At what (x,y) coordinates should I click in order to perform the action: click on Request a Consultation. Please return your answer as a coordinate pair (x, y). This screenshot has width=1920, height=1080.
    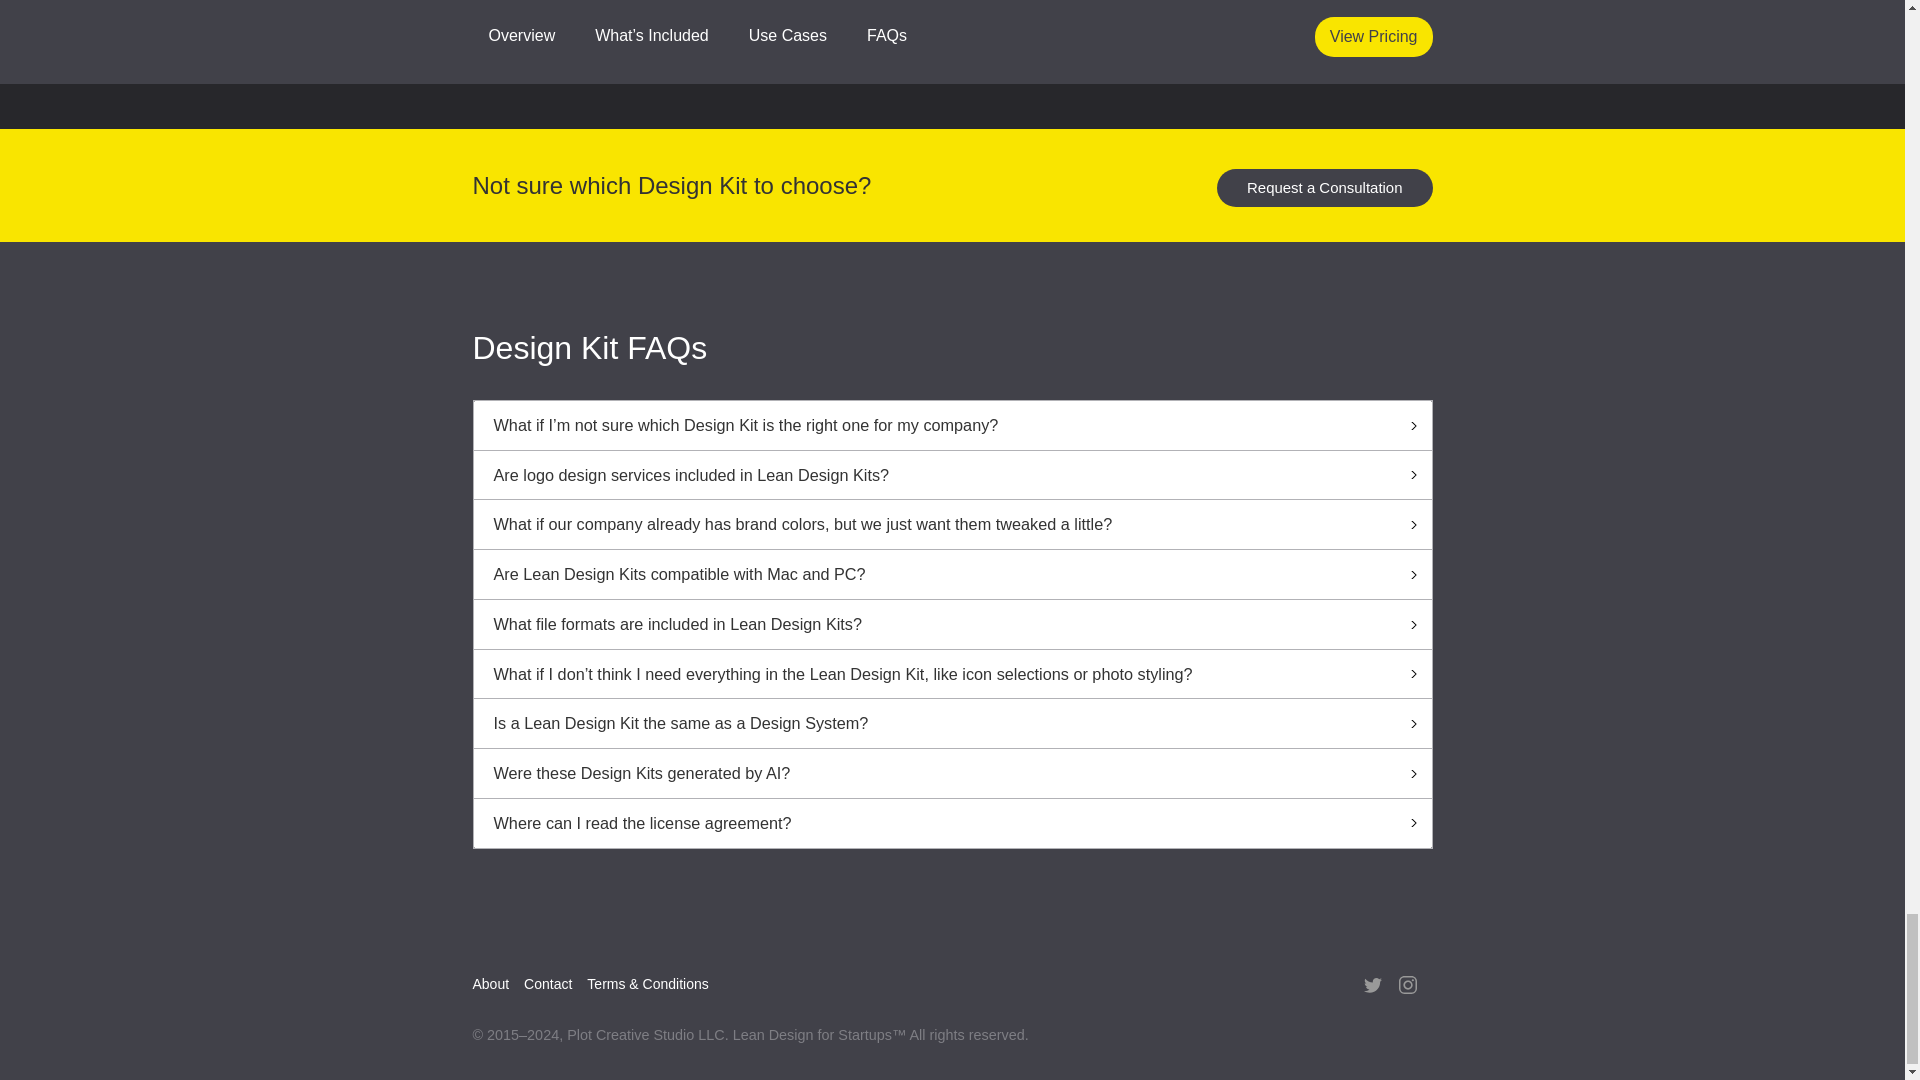
    Looking at the image, I should click on (1324, 188).